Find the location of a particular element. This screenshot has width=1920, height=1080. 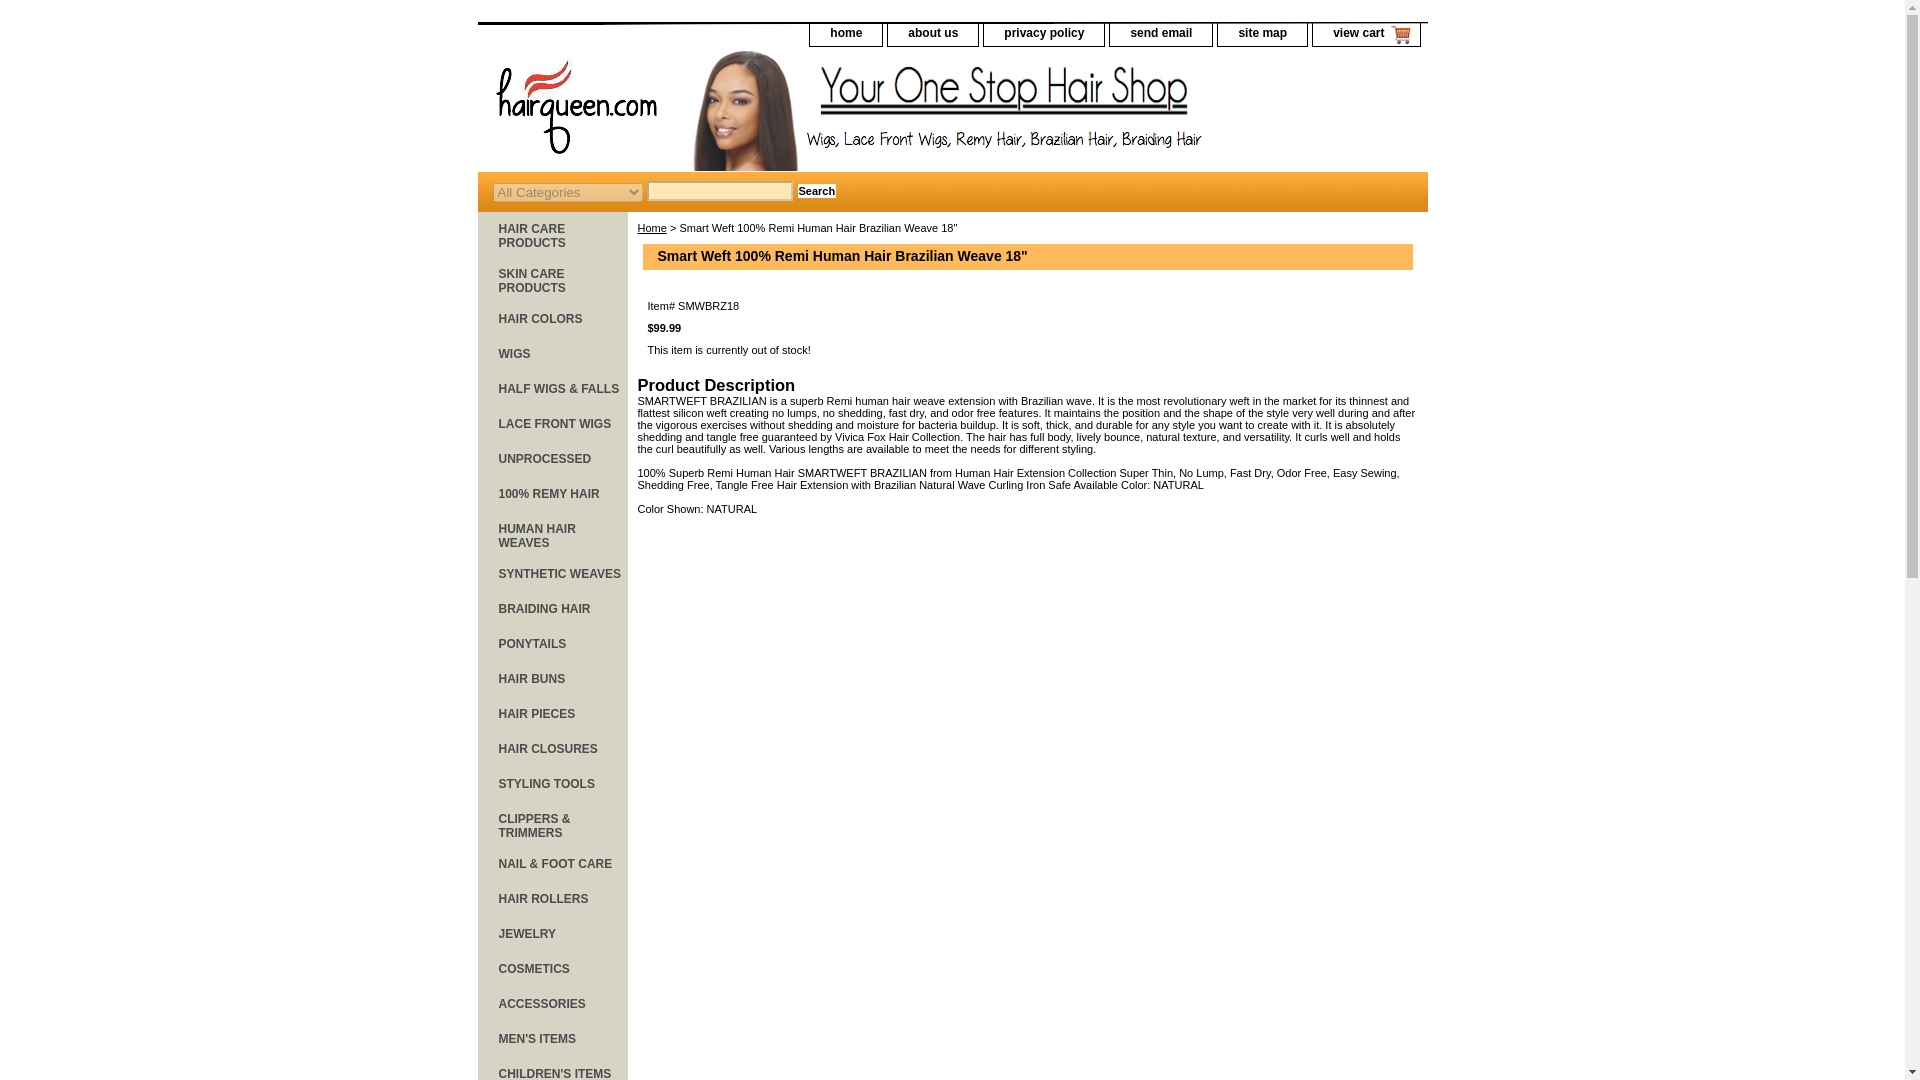

home is located at coordinates (846, 34).